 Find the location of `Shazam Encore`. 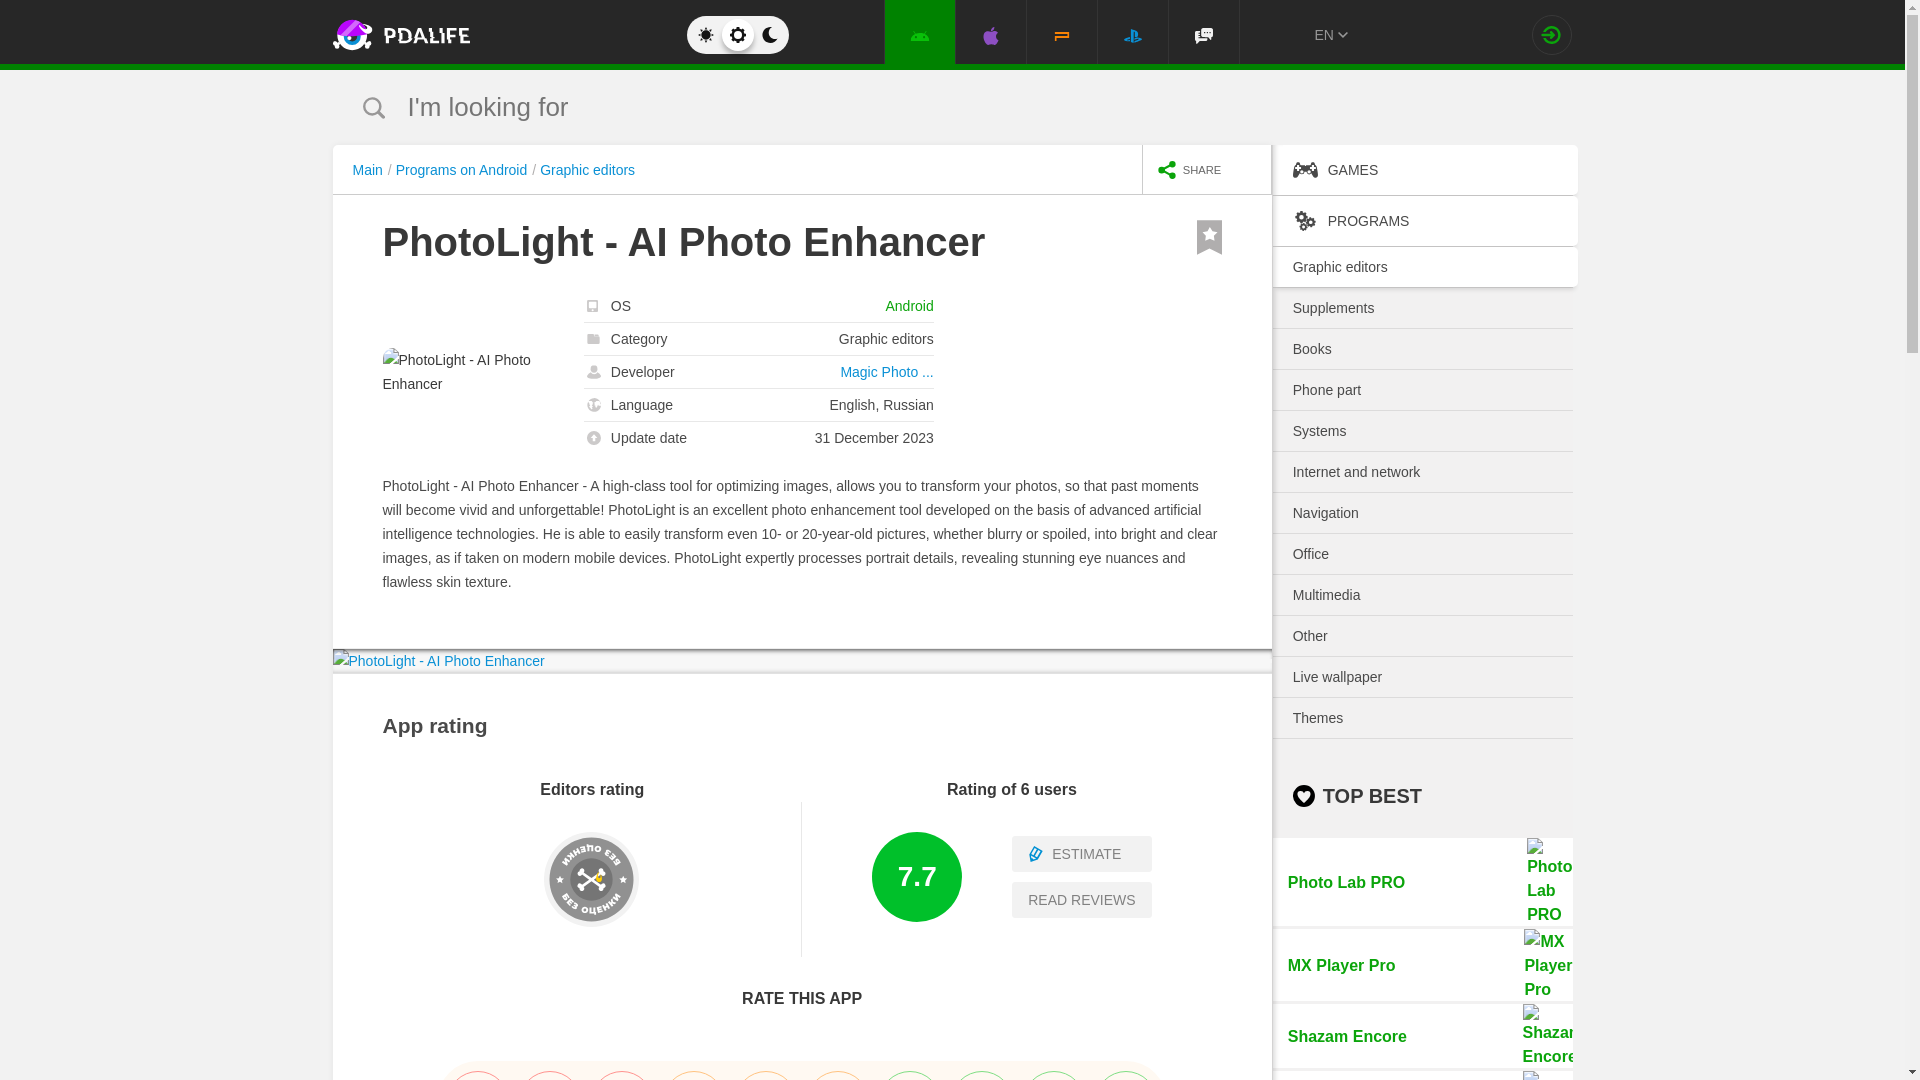

Shazam Encore is located at coordinates (1422, 1036).